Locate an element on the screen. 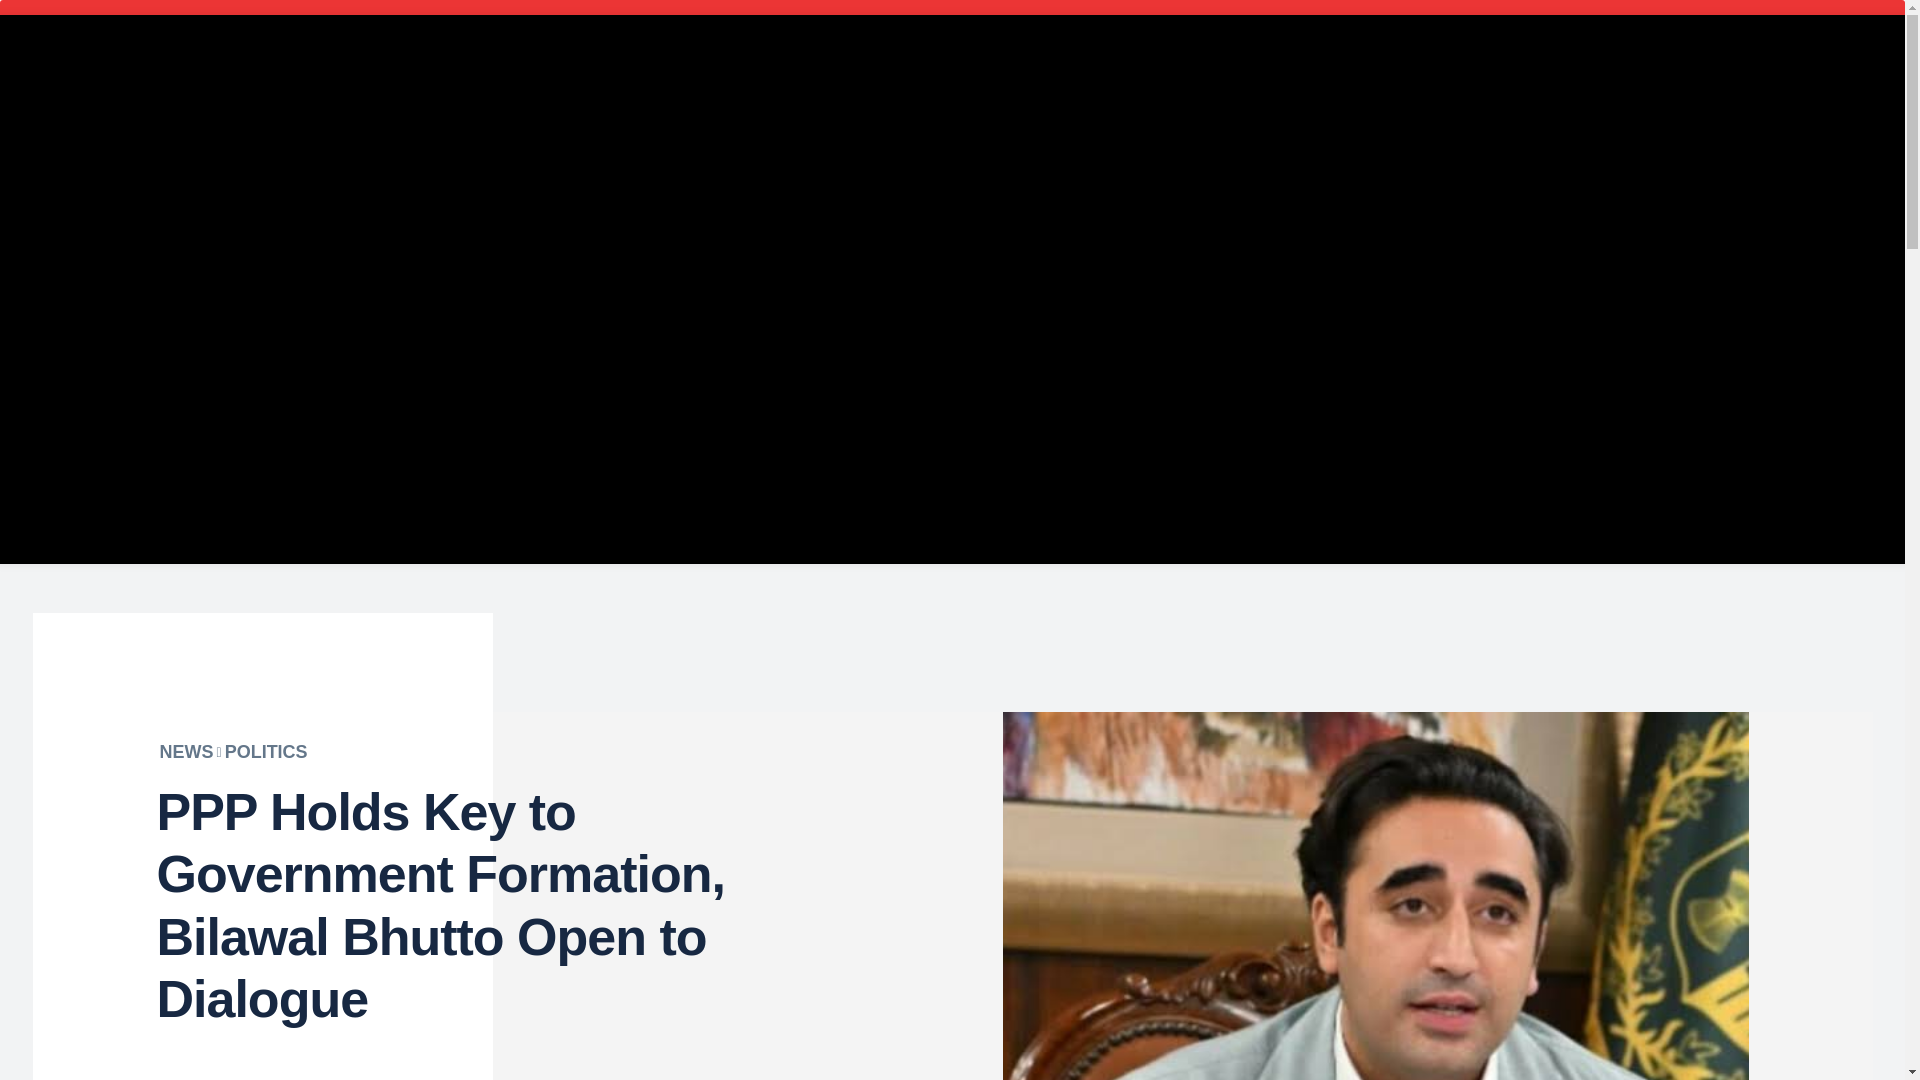  Headline PK is located at coordinates (954, 72).